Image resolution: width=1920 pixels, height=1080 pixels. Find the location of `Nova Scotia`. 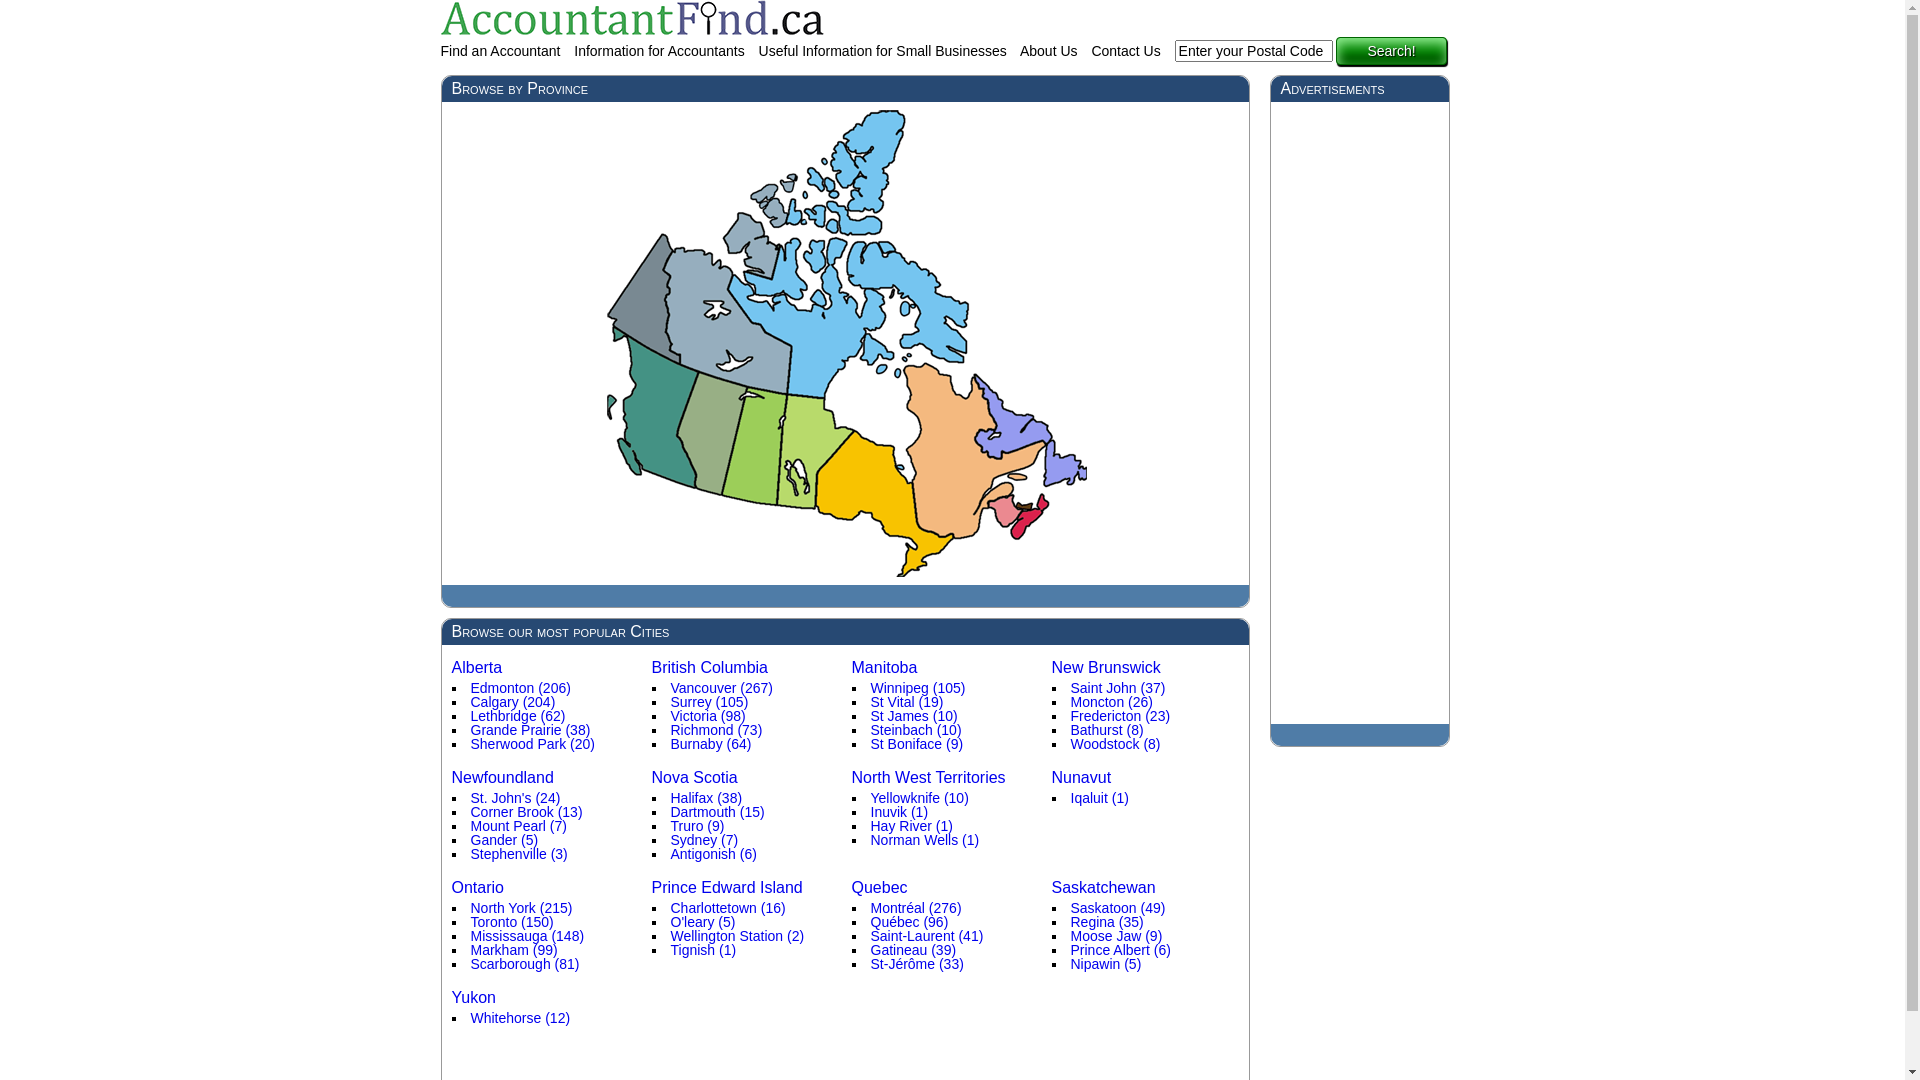

Nova Scotia is located at coordinates (695, 780).